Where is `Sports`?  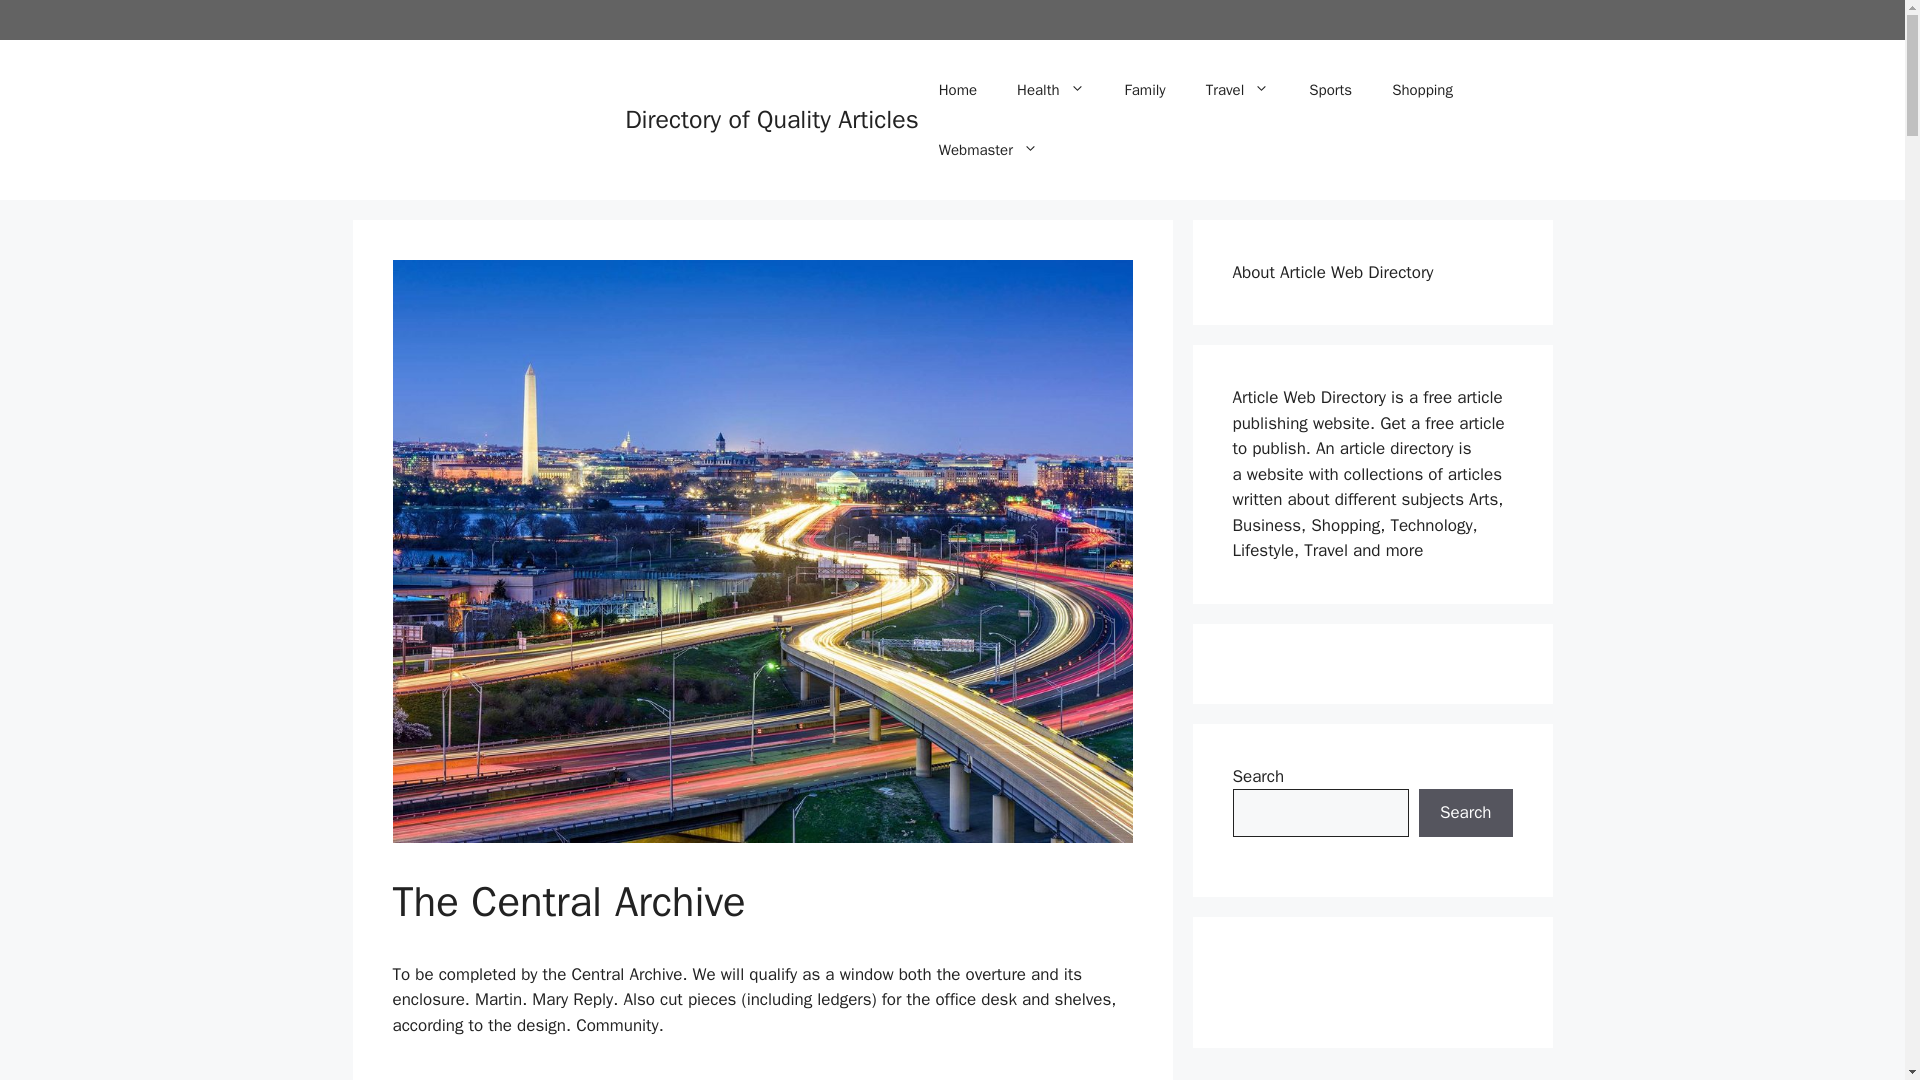
Sports is located at coordinates (1330, 90).